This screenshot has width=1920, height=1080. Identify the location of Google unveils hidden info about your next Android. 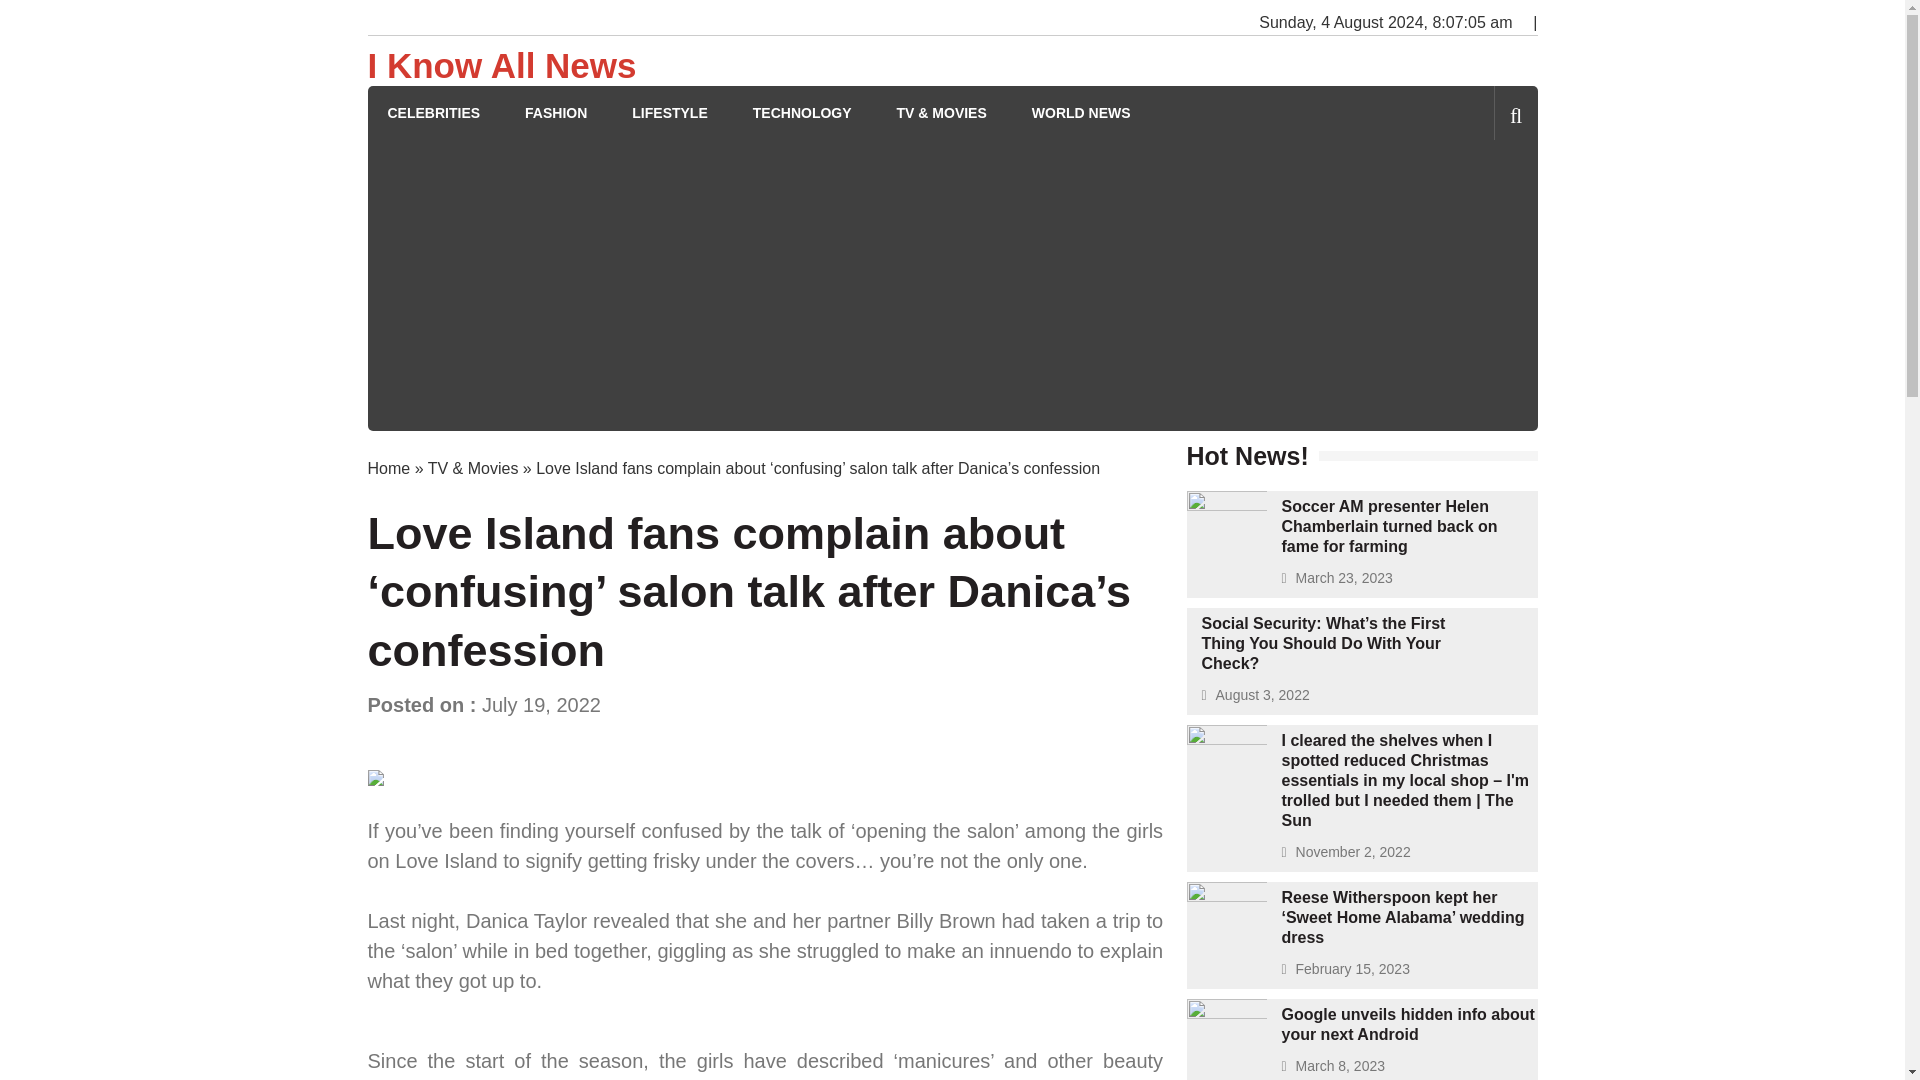
(1408, 1024).